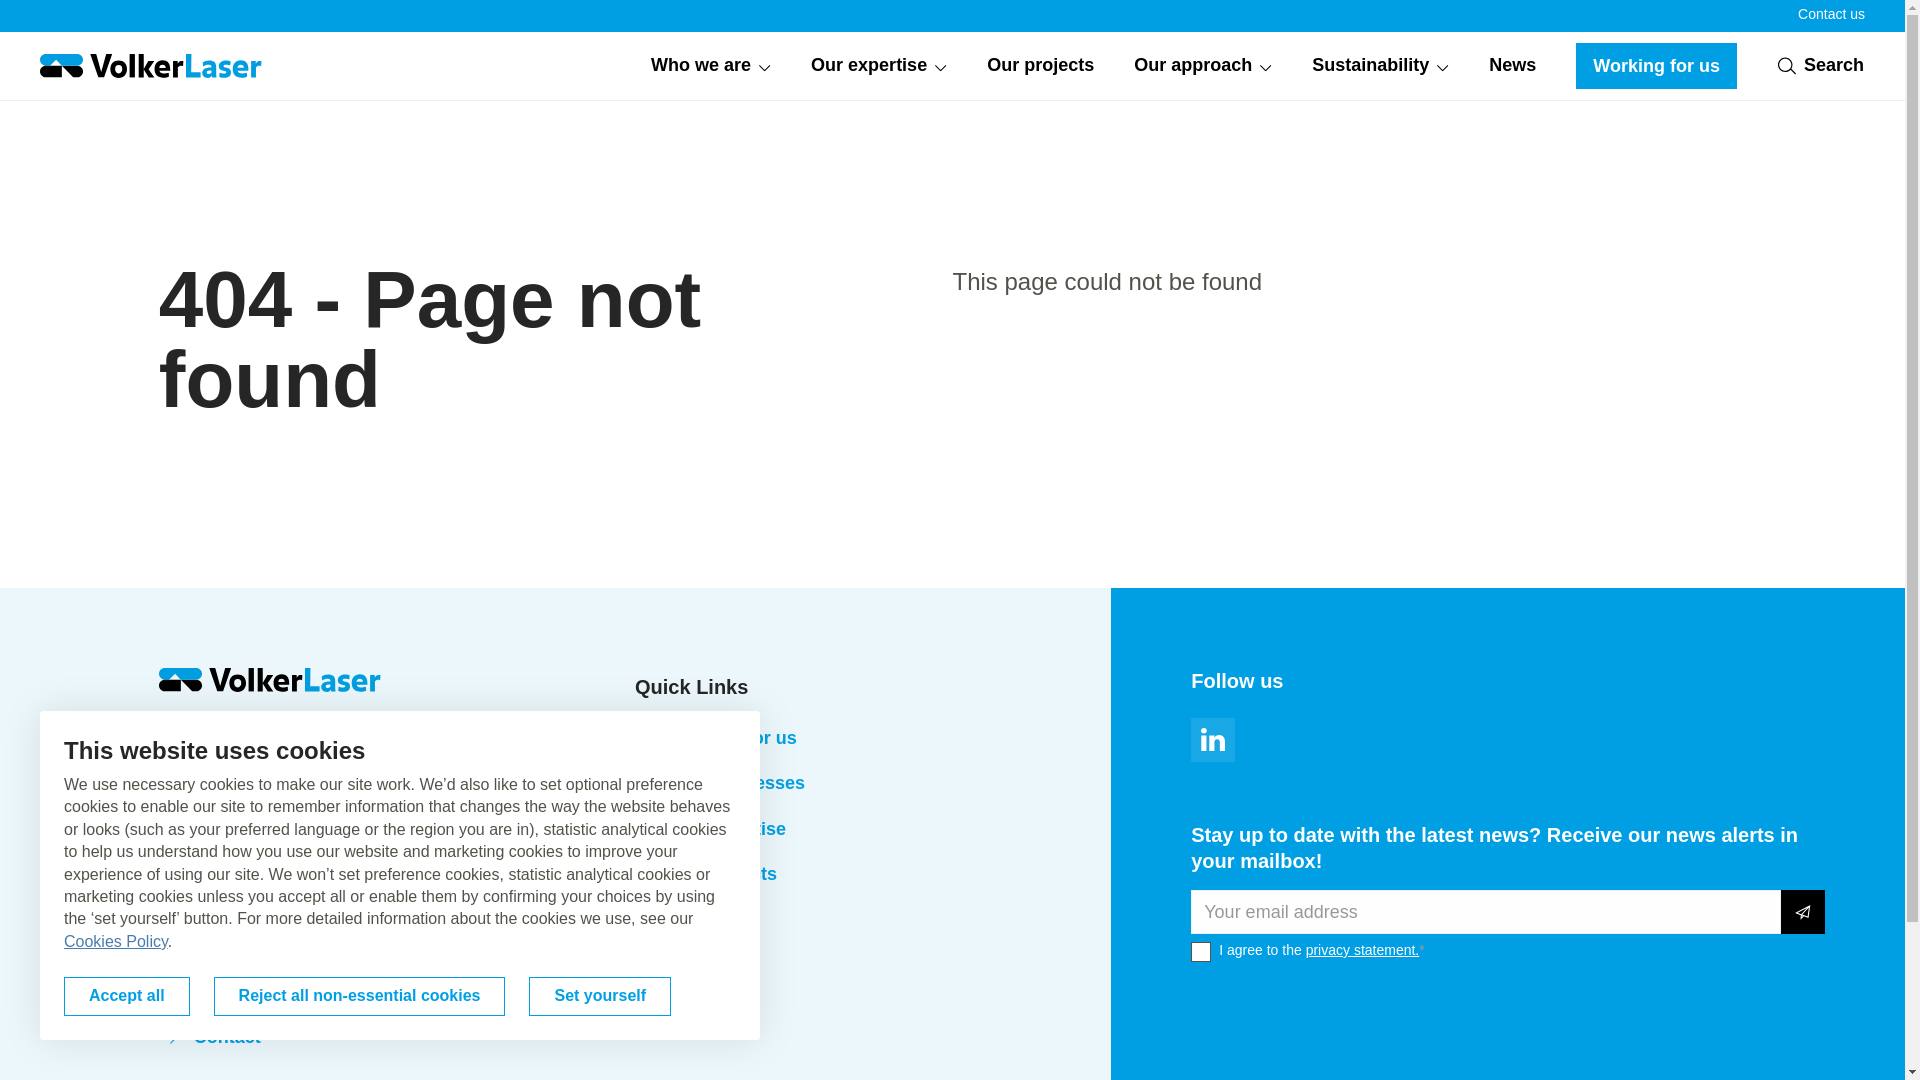  What do you see at coordinates (1380, 66) in the screenshot?
I see `Sustainability` at bounding box center [1380, 66].